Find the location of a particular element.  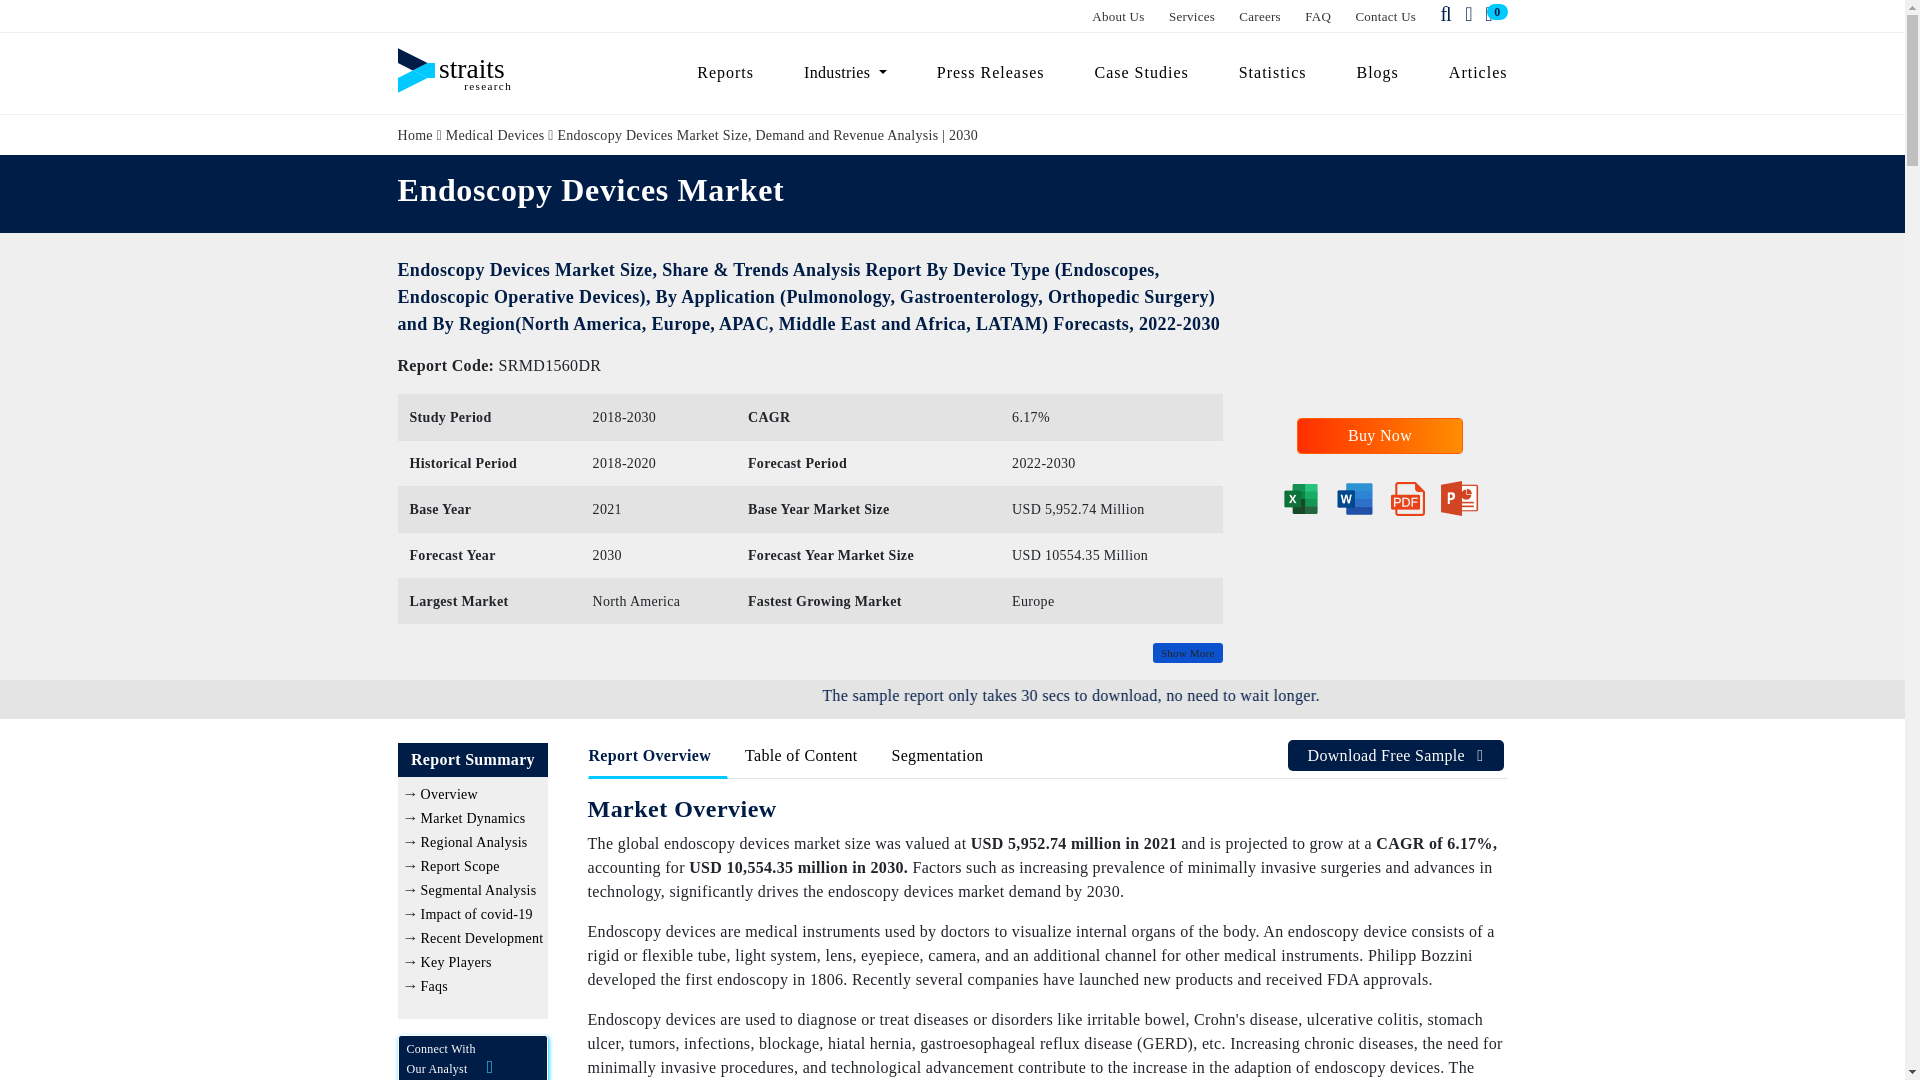

Statistics is located at coordinates (1273, 72).